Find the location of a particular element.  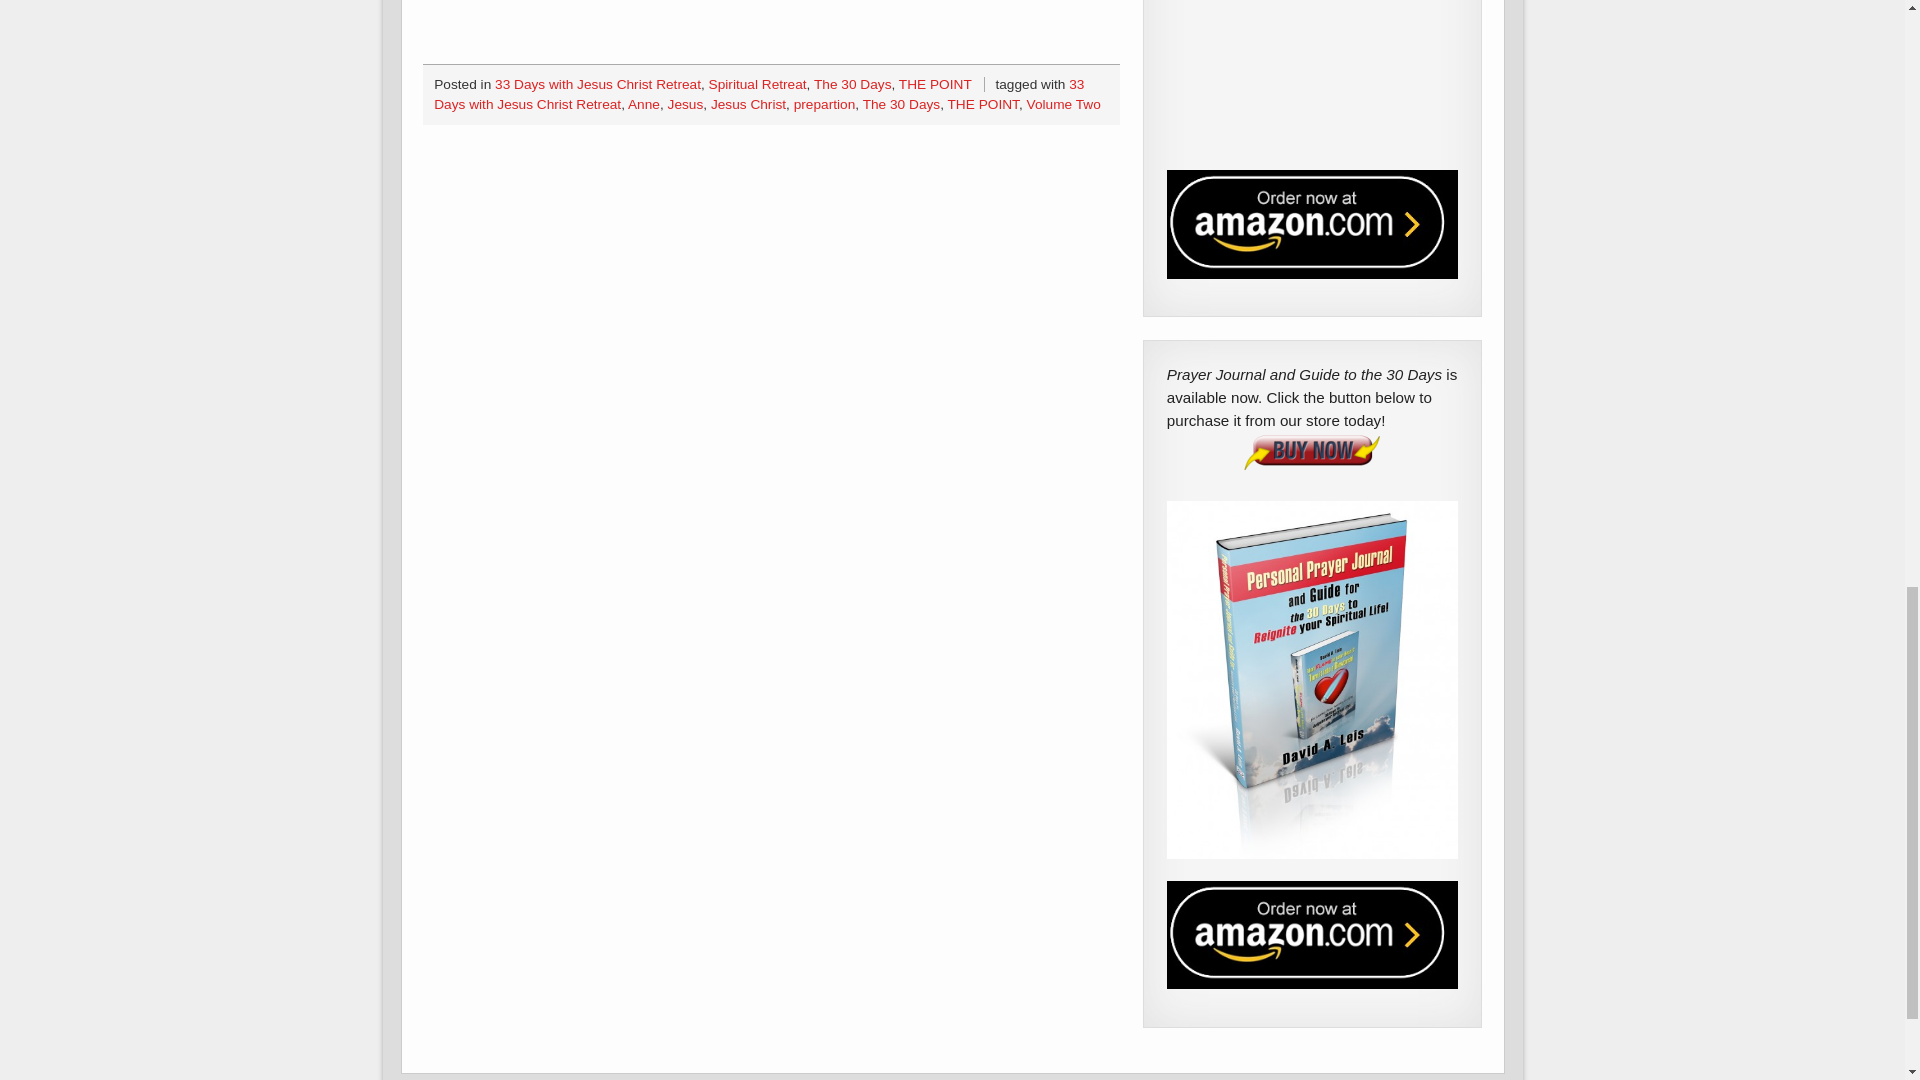

prepartion is located at coordinates (825, 104).